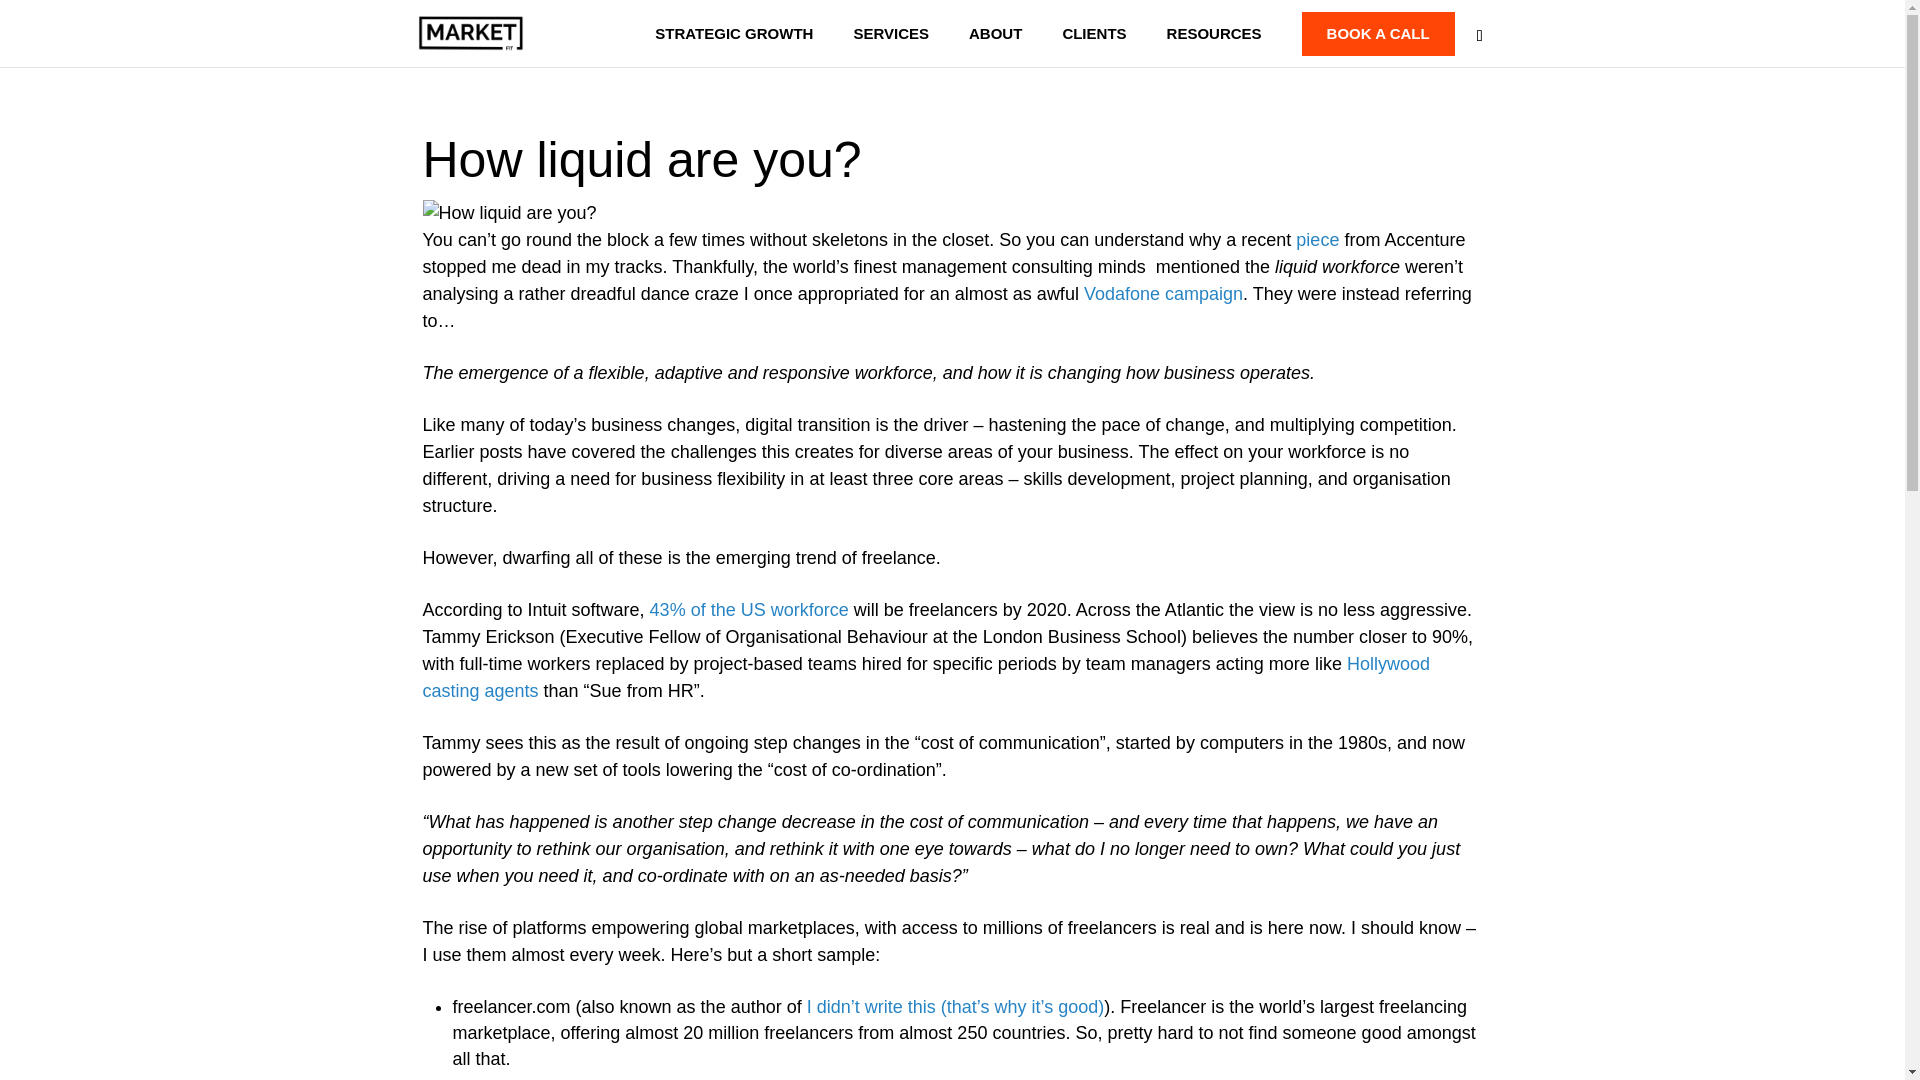 The width and height of the screenshot is (1920, 1080). I want to click on STRATEGIC GROWTH, so click(733, 46).